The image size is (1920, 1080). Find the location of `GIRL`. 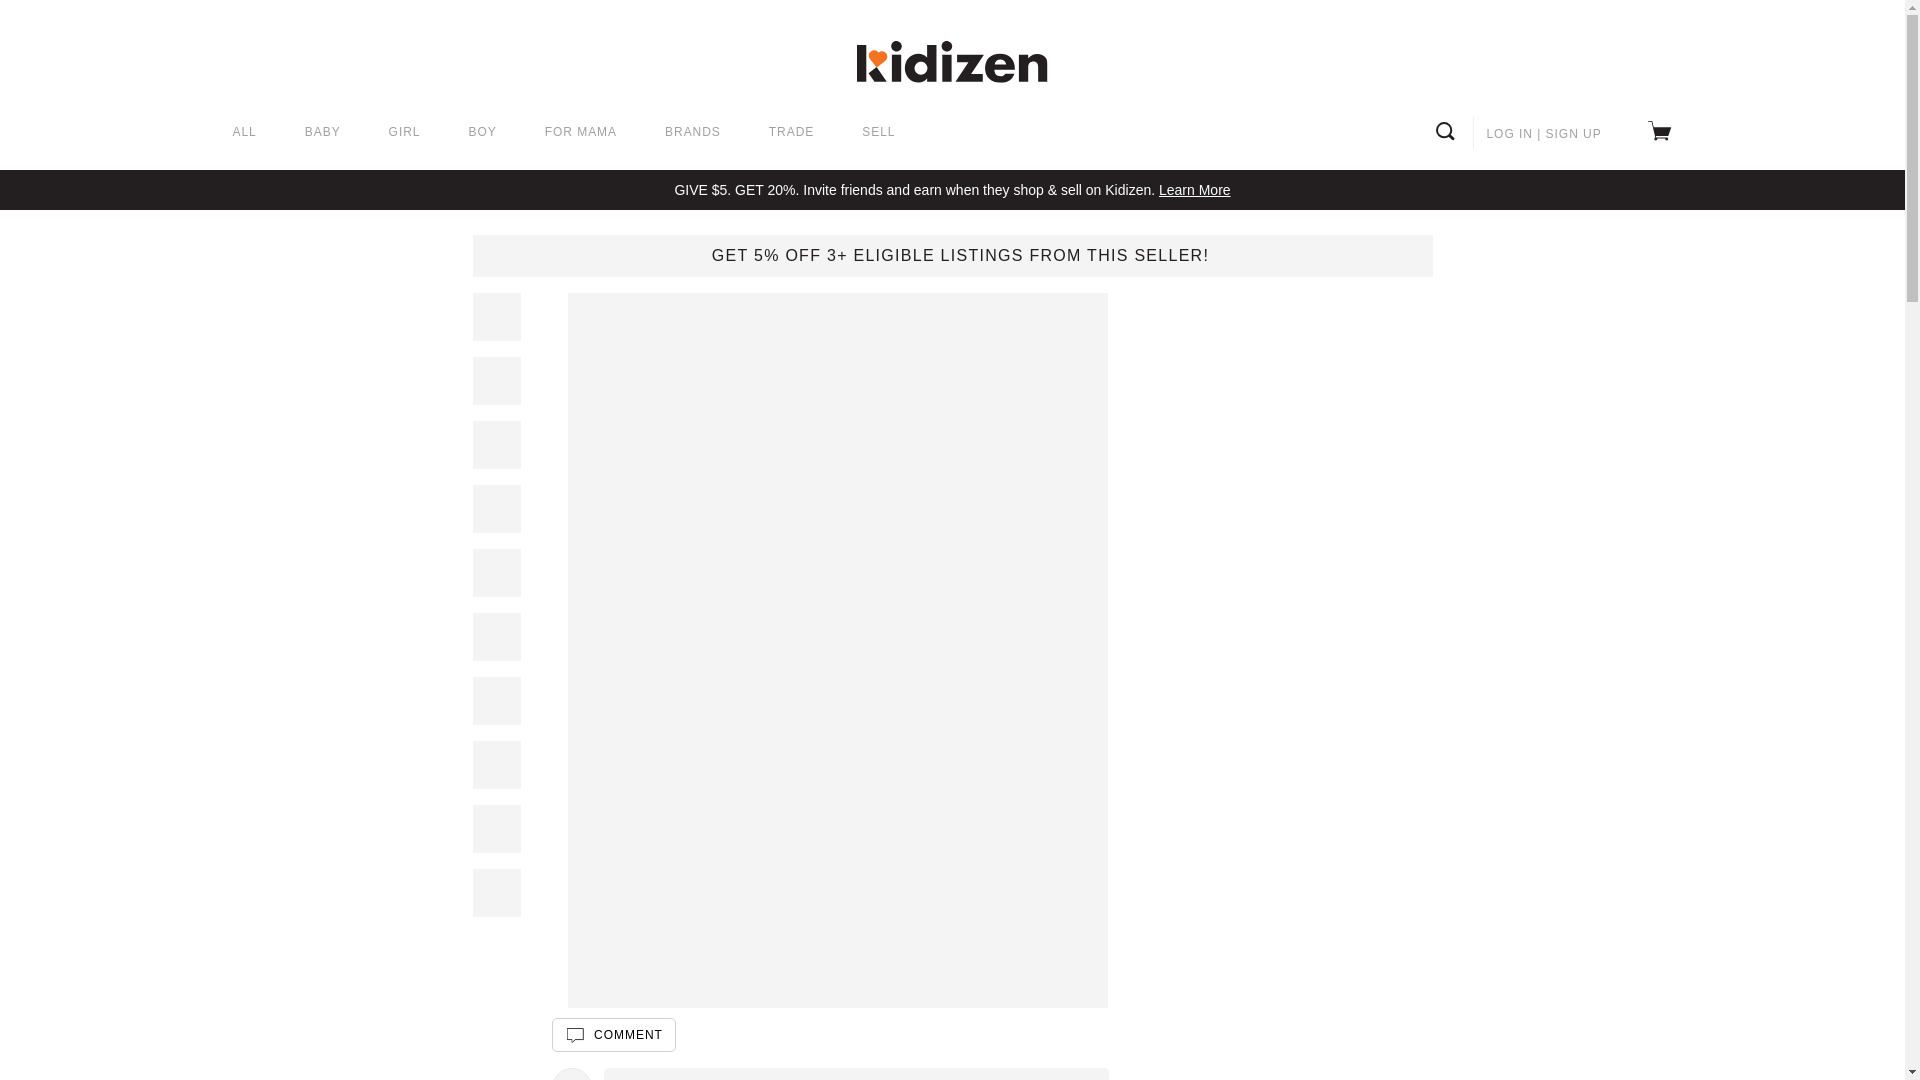

GIRL is located at coordinates (404, 133).